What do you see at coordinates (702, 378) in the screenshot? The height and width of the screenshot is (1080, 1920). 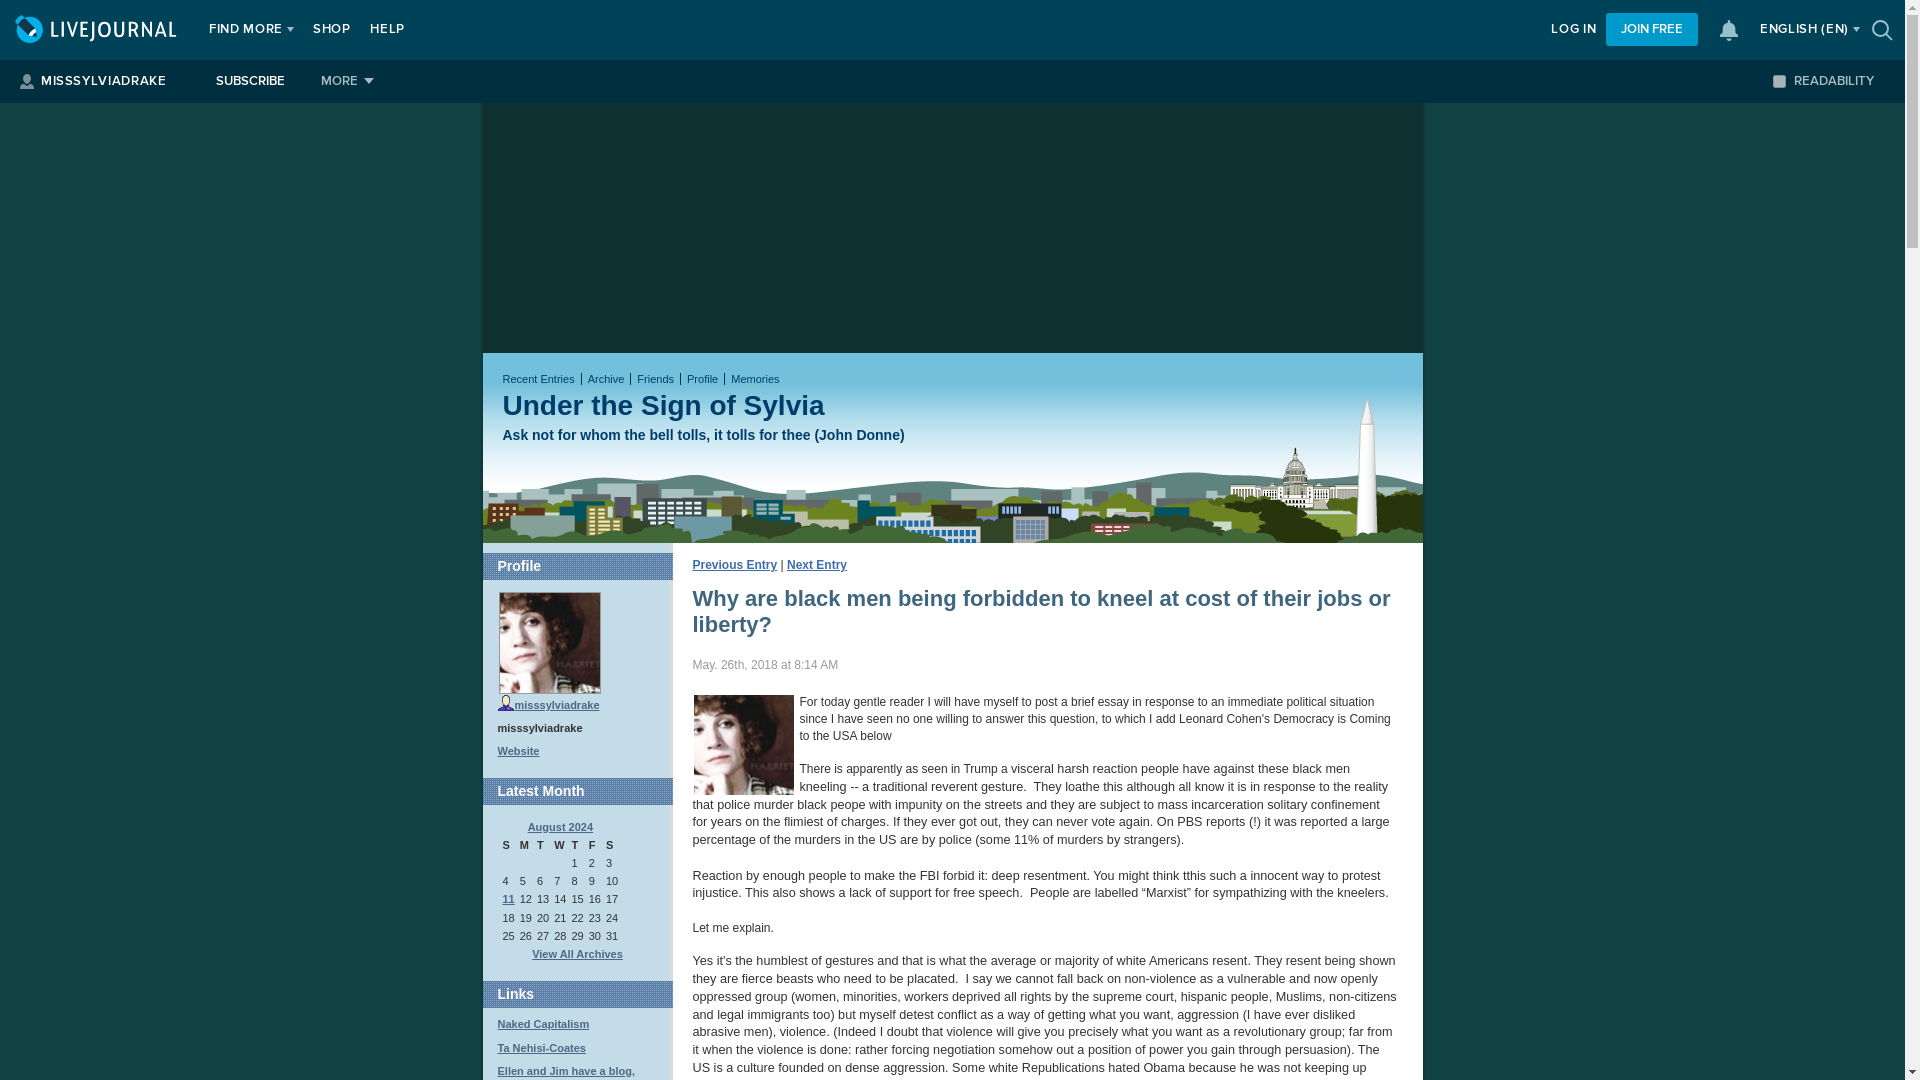 I see `Profile` at bounding box center [702, 378].